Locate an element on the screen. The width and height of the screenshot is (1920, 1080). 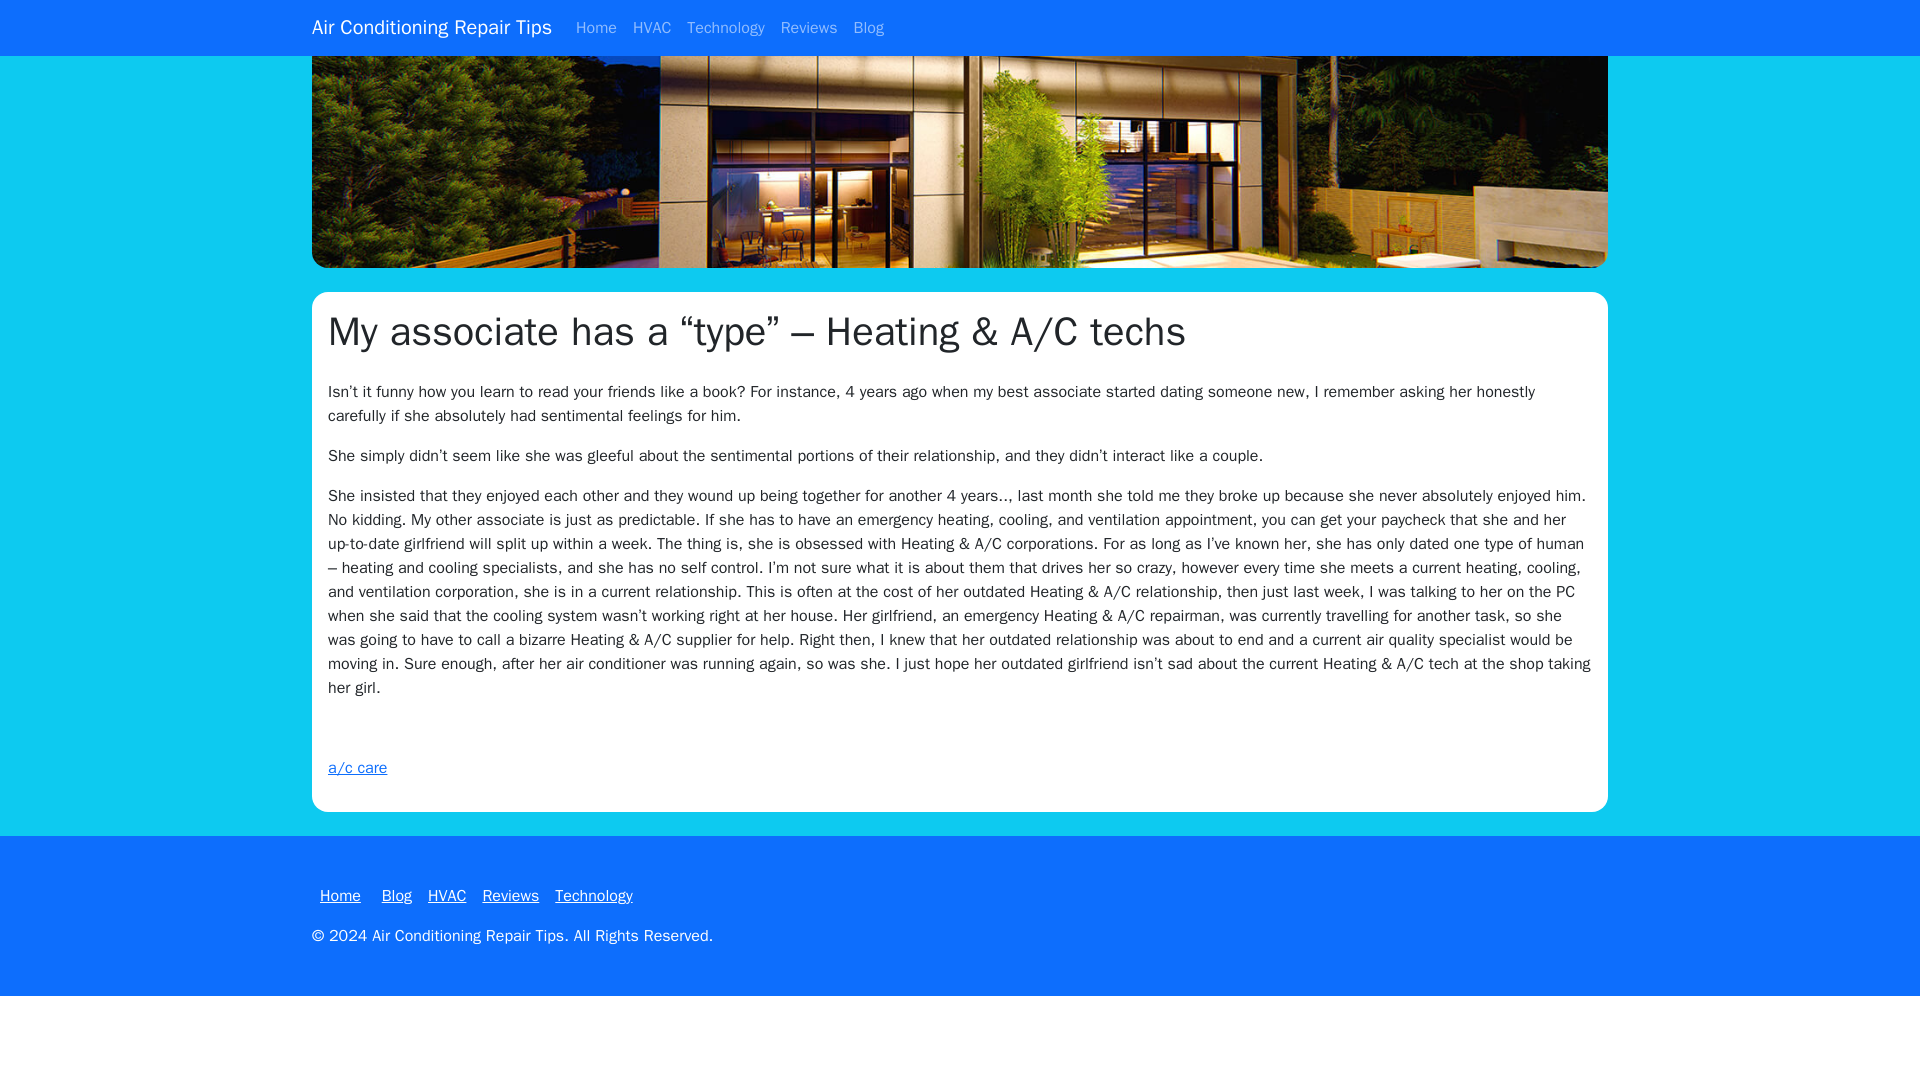
HVAC is located at coordinates (652, 27).